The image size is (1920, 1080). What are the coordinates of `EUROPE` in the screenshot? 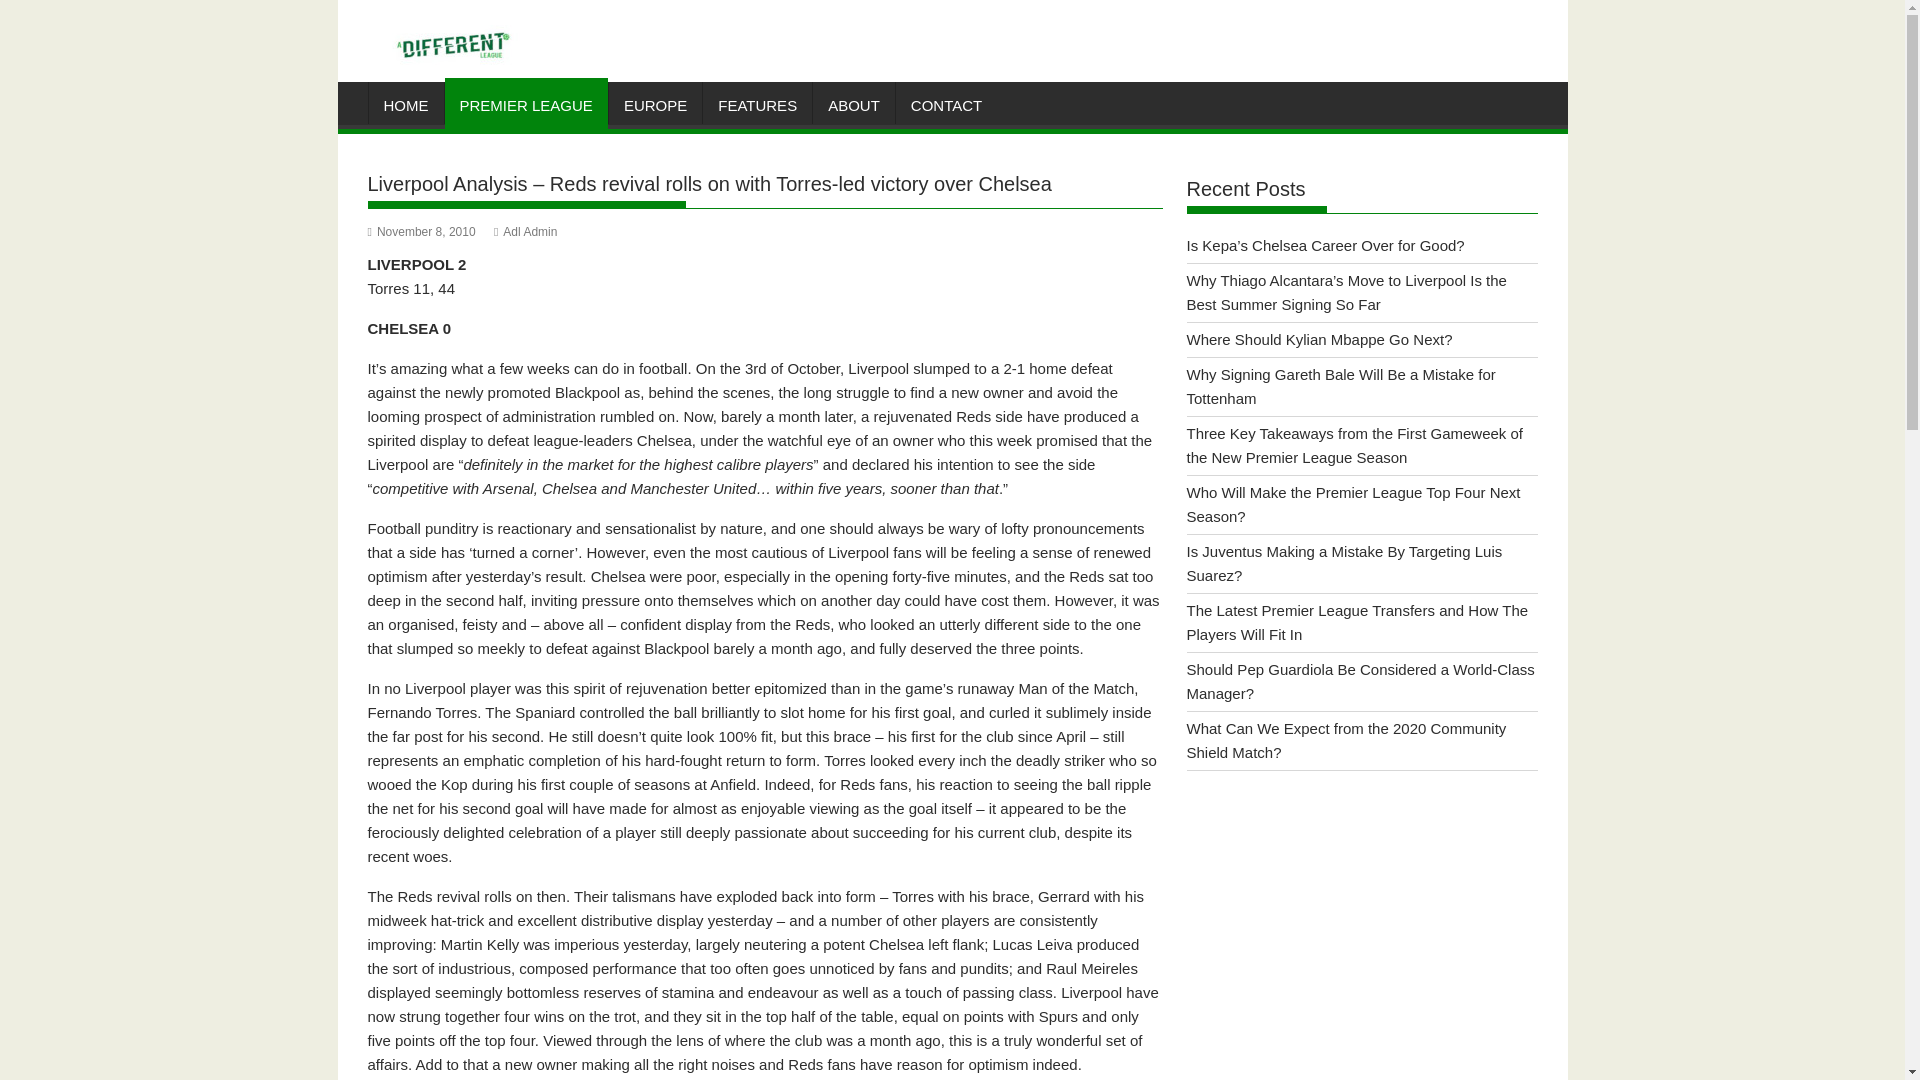 It's located at (655, 106).